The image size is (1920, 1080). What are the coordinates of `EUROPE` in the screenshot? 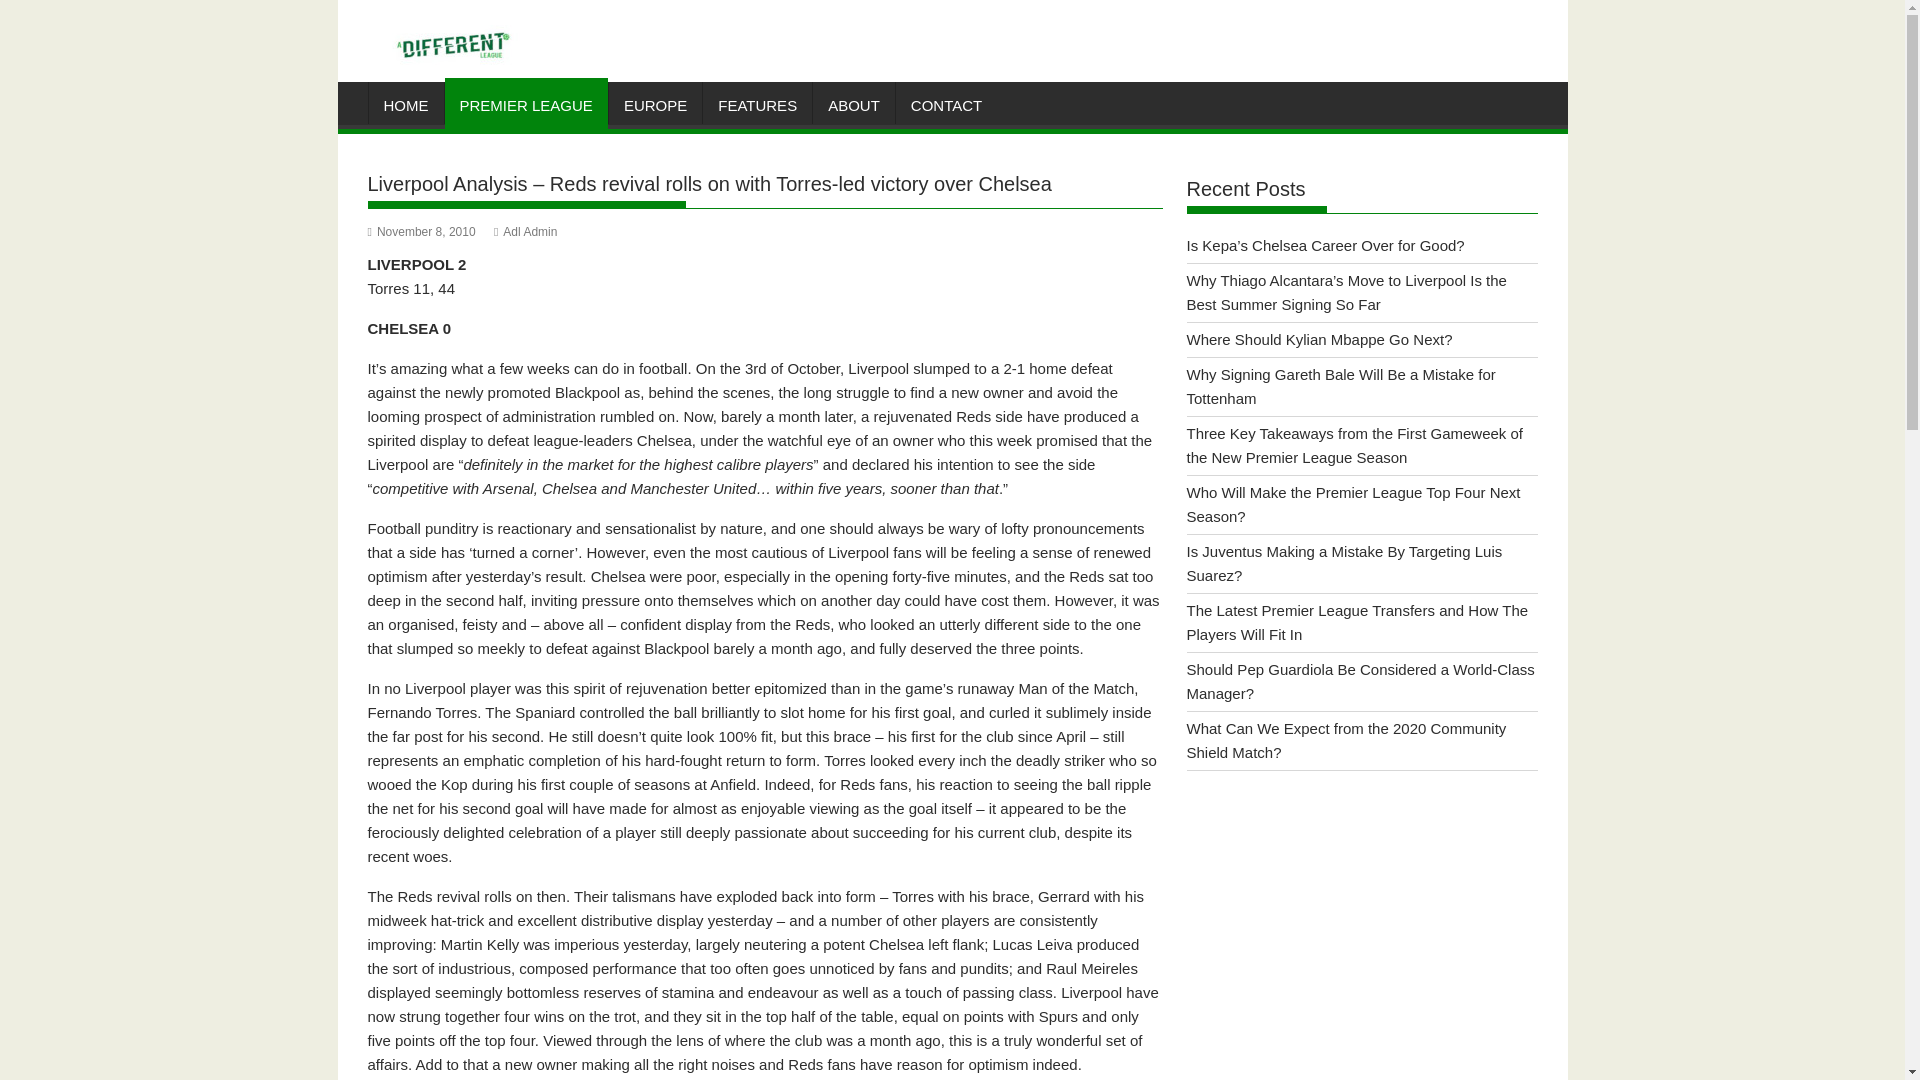 It's located at (655, 106).